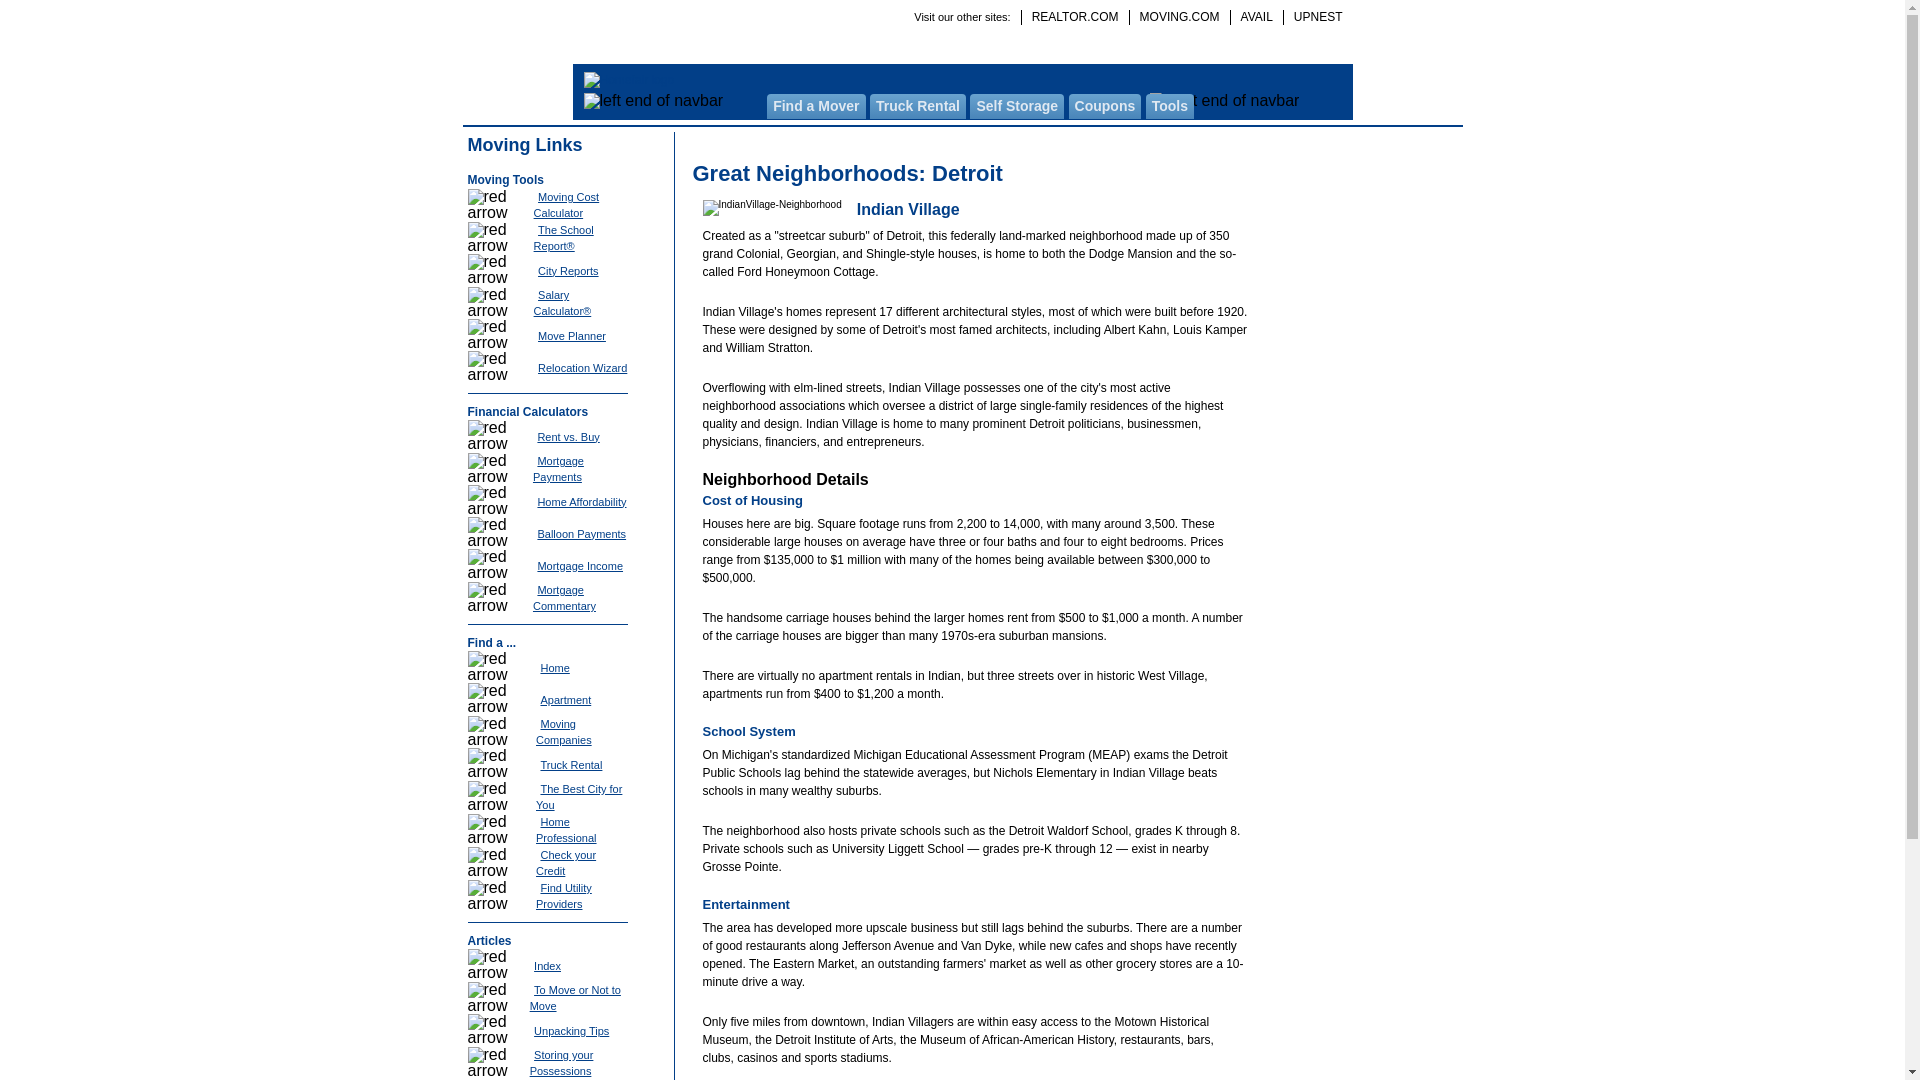  Describe the element at coordinates (572, 336) in the screenshot. I see `Move Planner` at that location.